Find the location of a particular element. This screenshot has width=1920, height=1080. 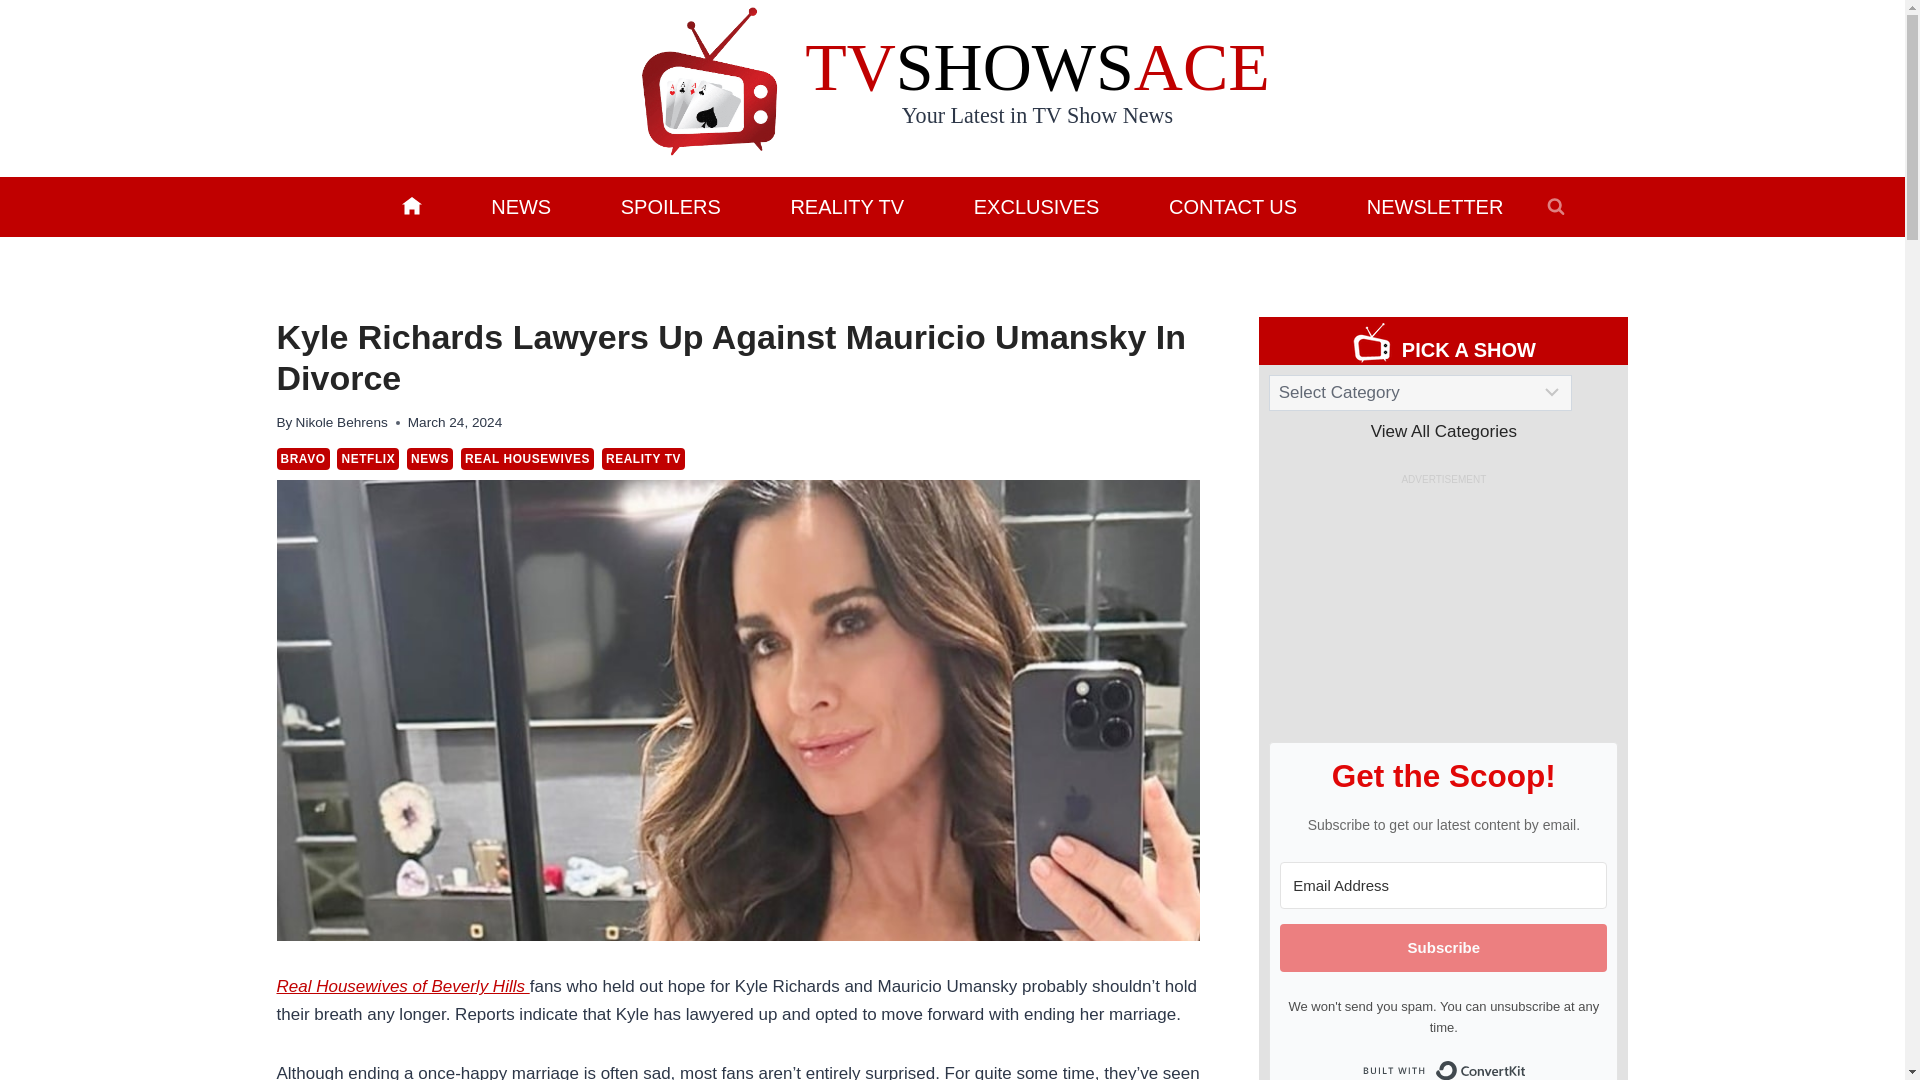

EXCLUSIVES is located at coordinates (1036, 206).